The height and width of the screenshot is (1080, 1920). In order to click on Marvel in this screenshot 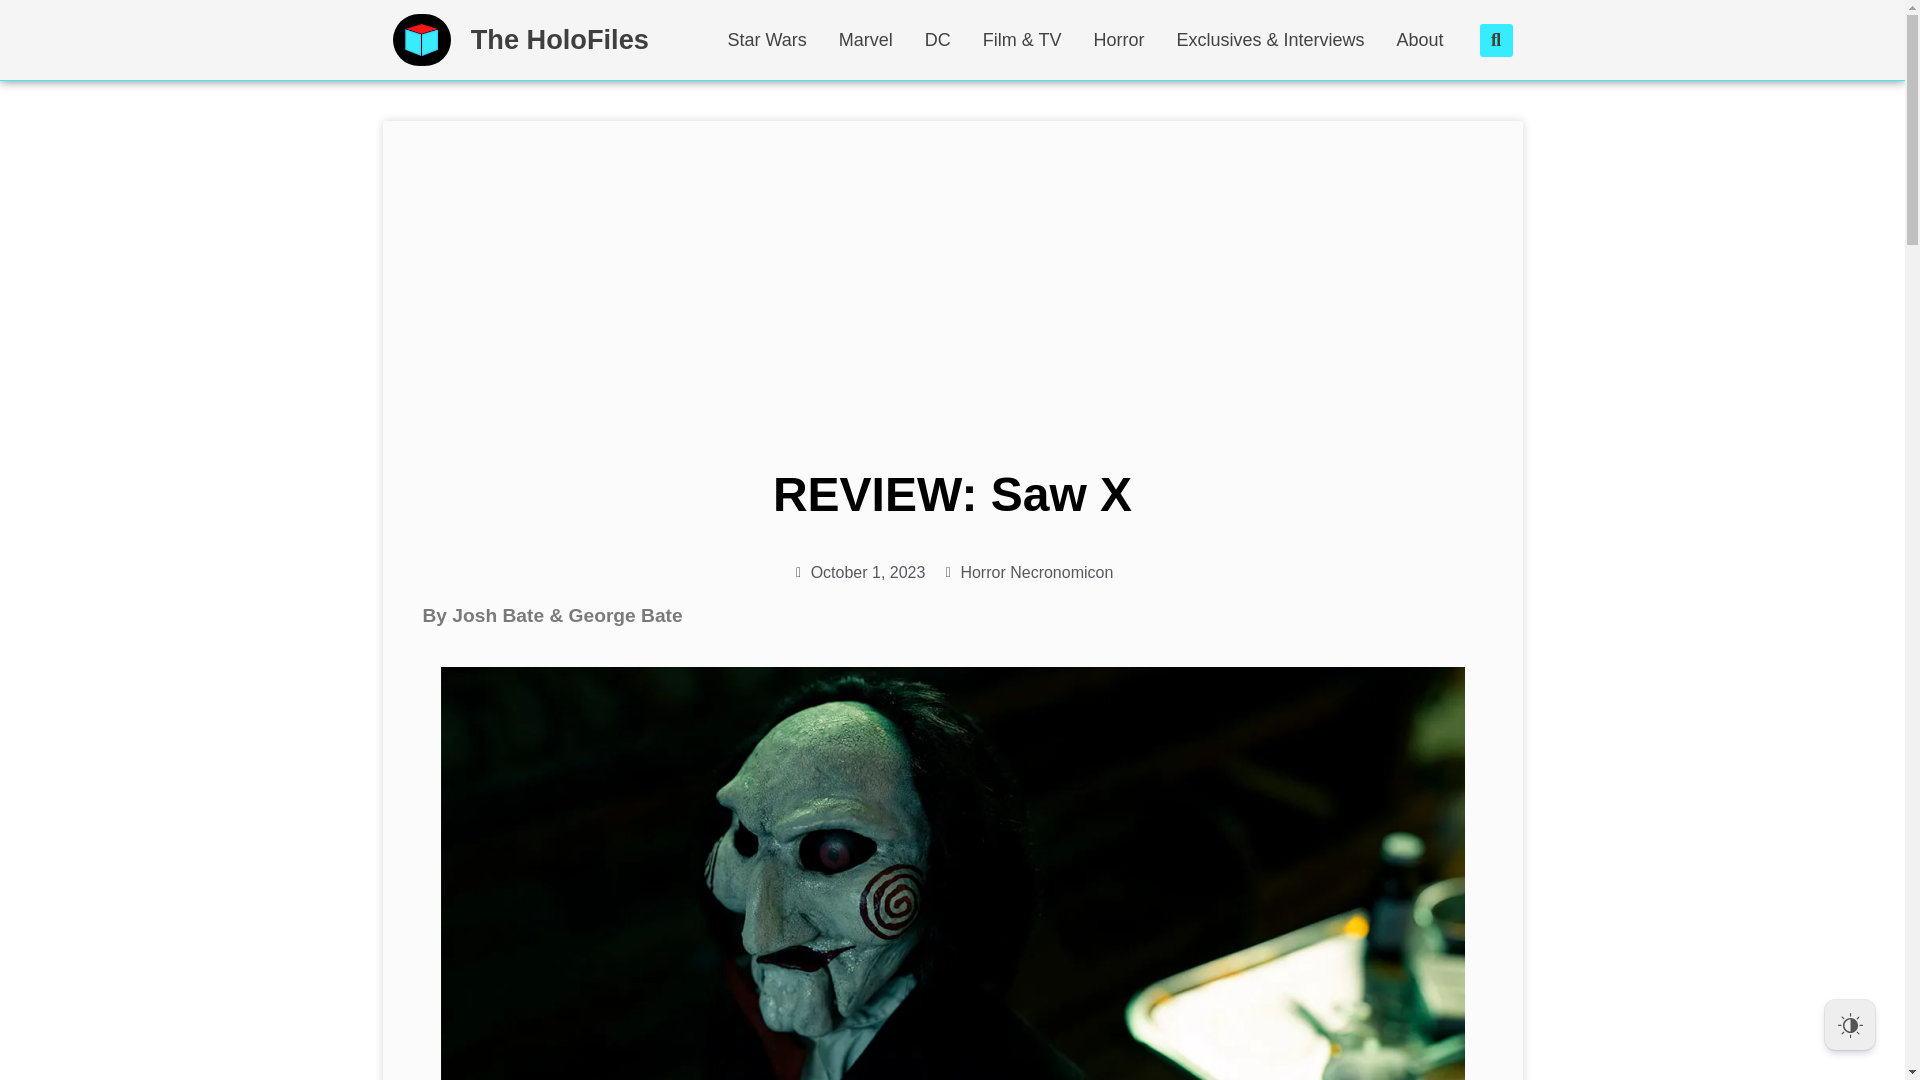, I will do `click(866, 40)`.